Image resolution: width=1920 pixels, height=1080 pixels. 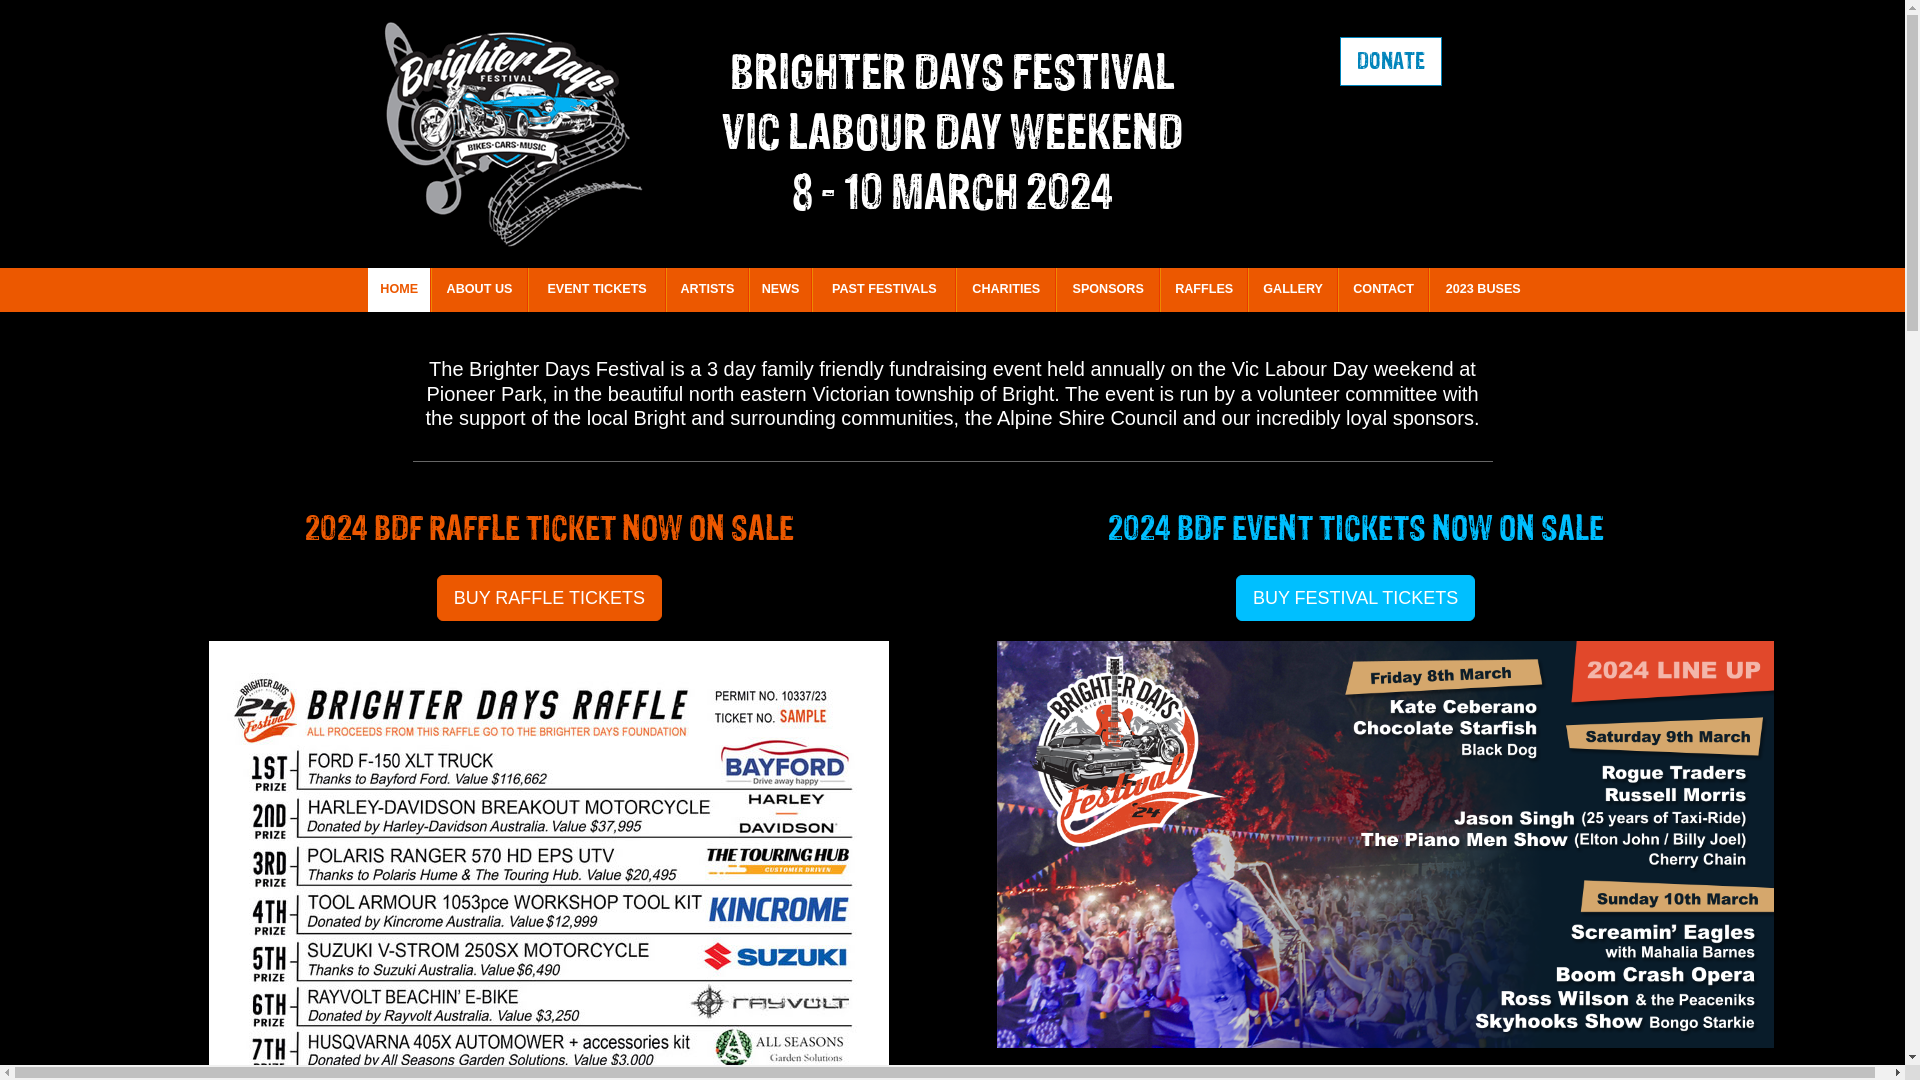 What do you see at coordinates (952, 72) in the screenshot?
I see `BRIGHTER DAYS FESTIVAL` at bounding box center [952, 72].